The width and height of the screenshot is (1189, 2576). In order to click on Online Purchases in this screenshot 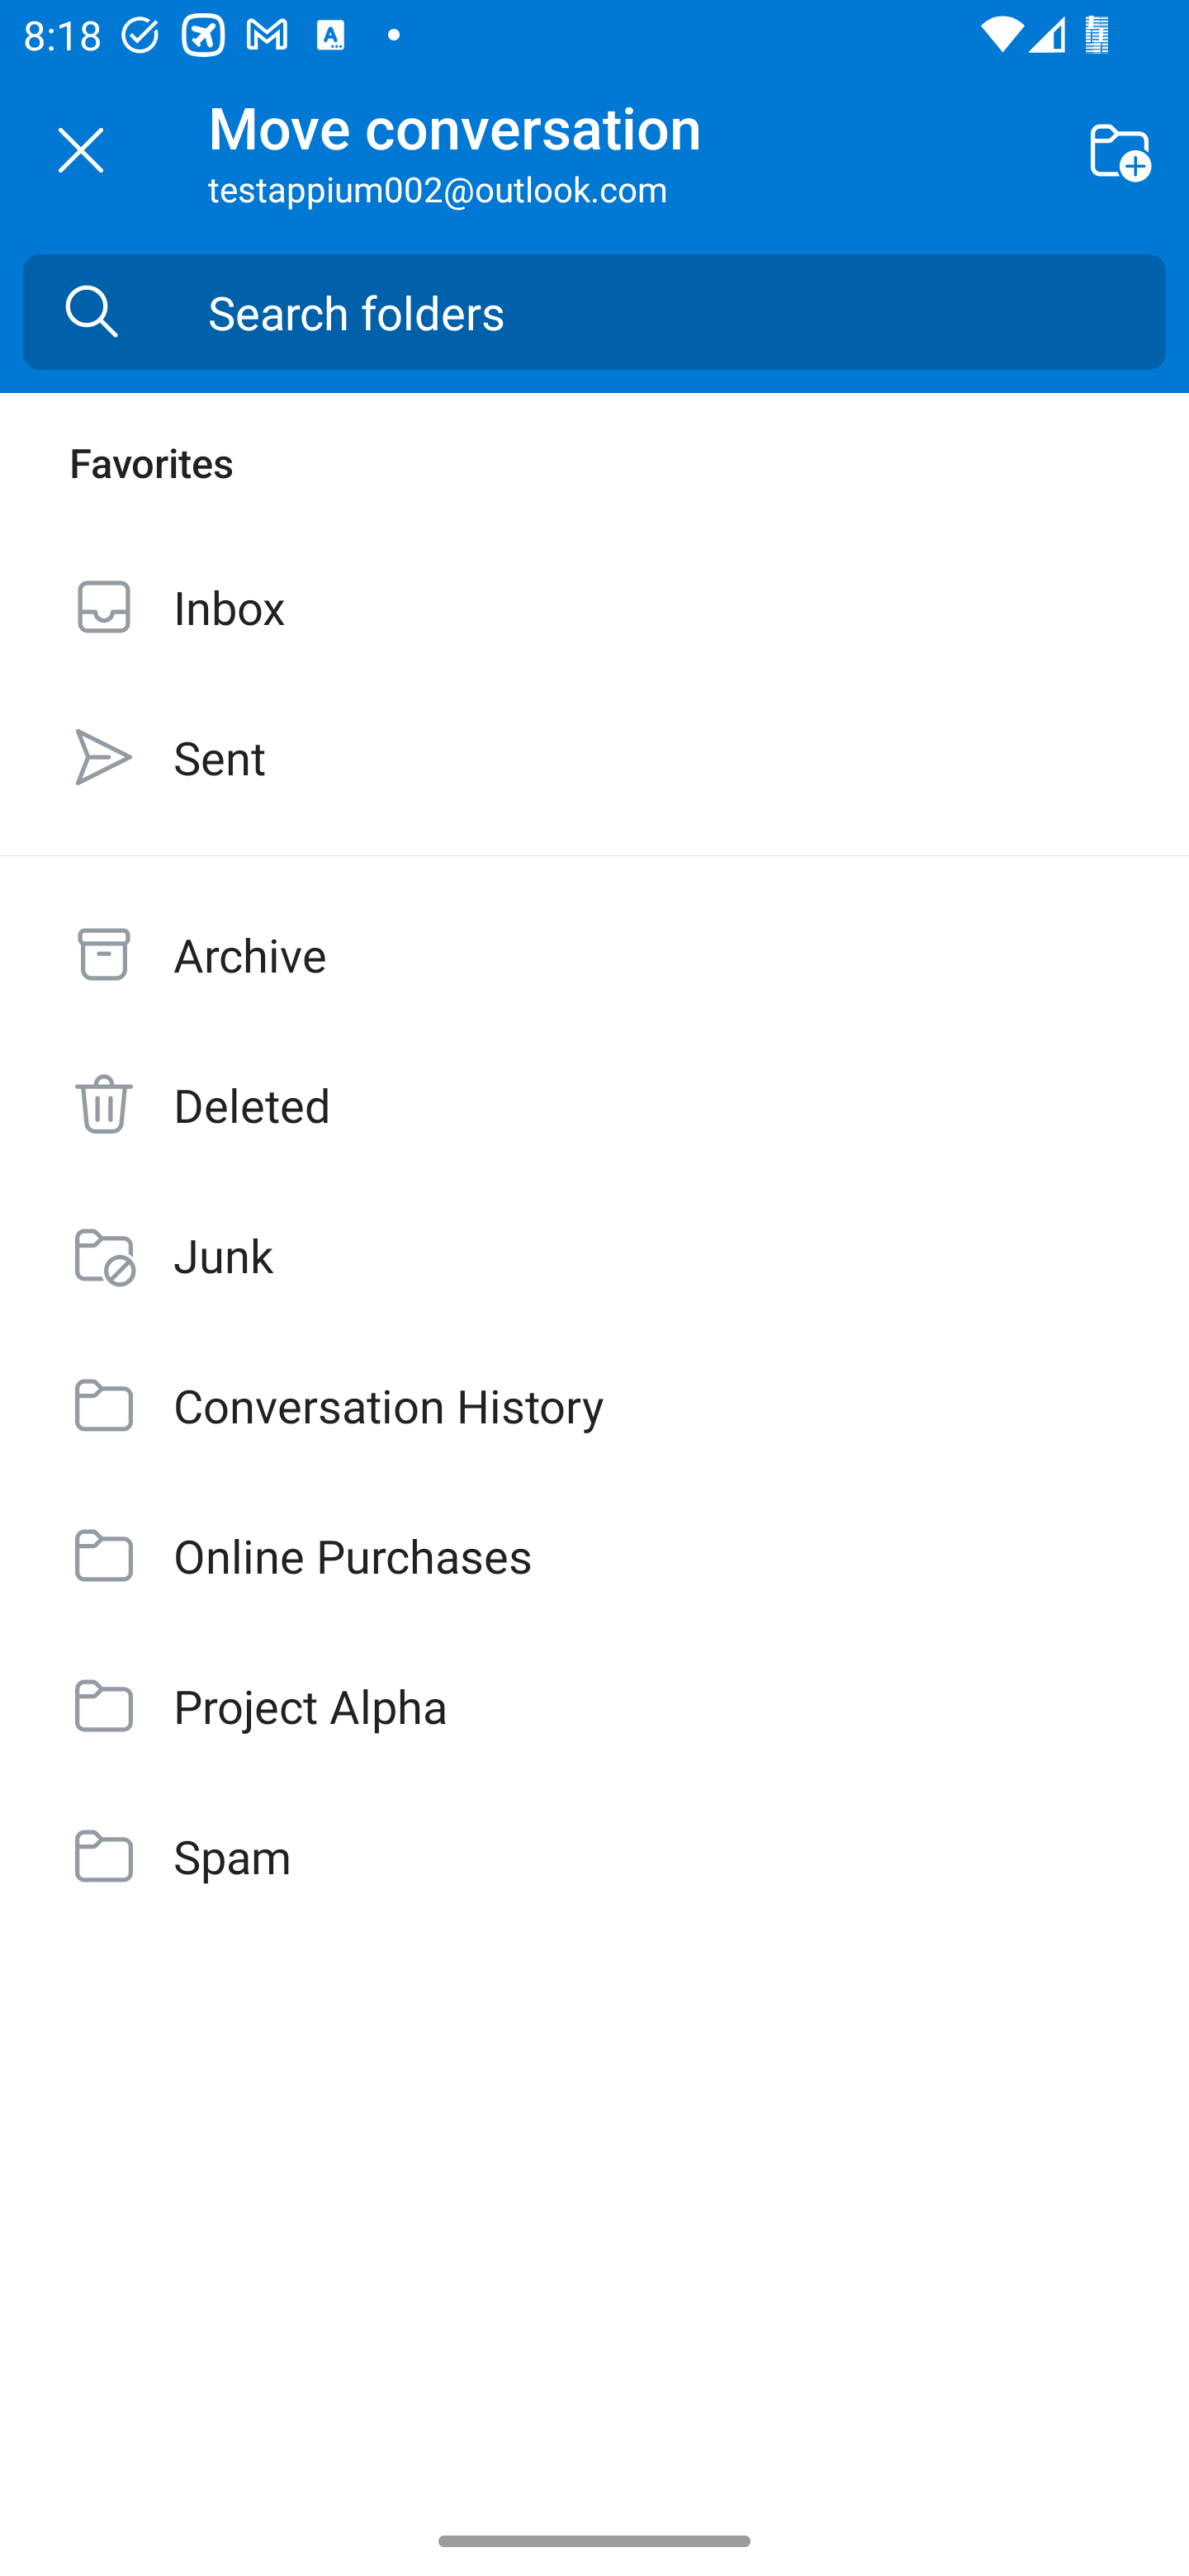, I will do `click(594, 1556)`.